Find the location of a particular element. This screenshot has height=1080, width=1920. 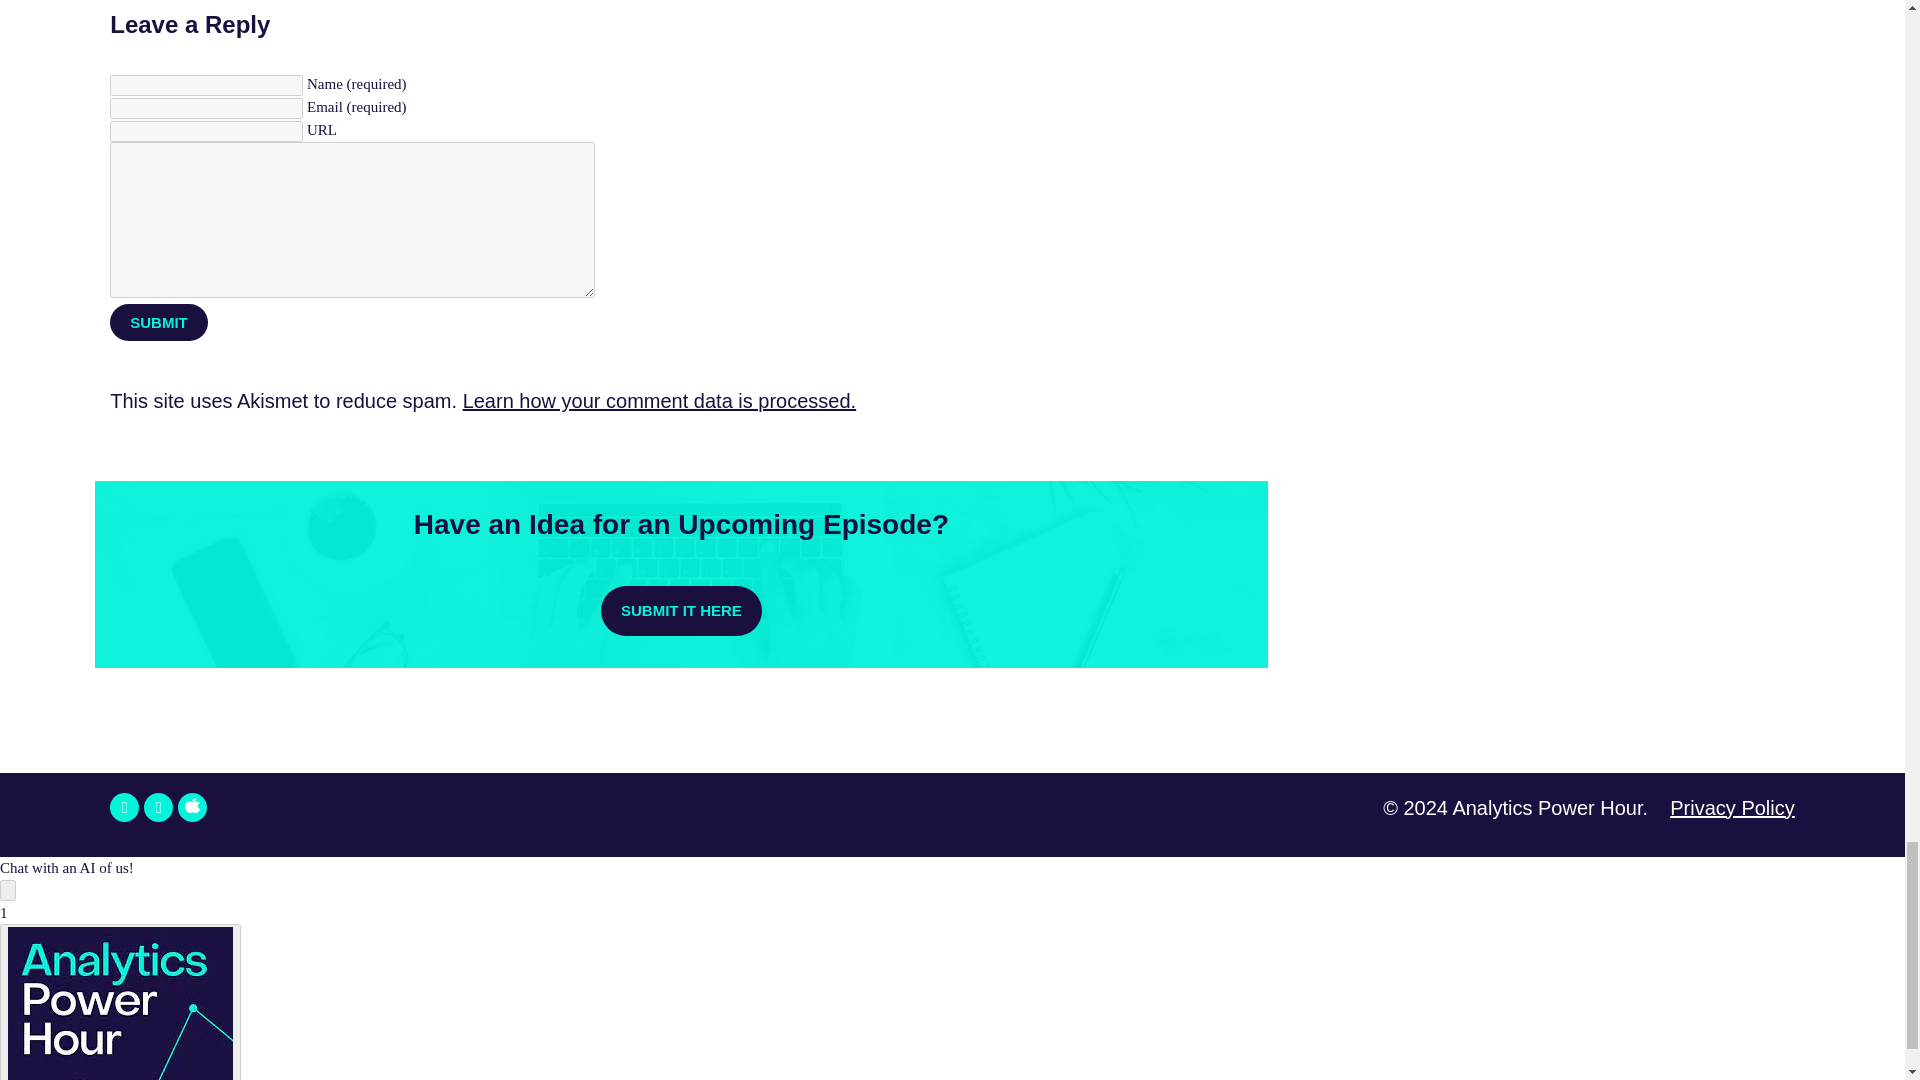

Submit is located at coordinates (158, 322).